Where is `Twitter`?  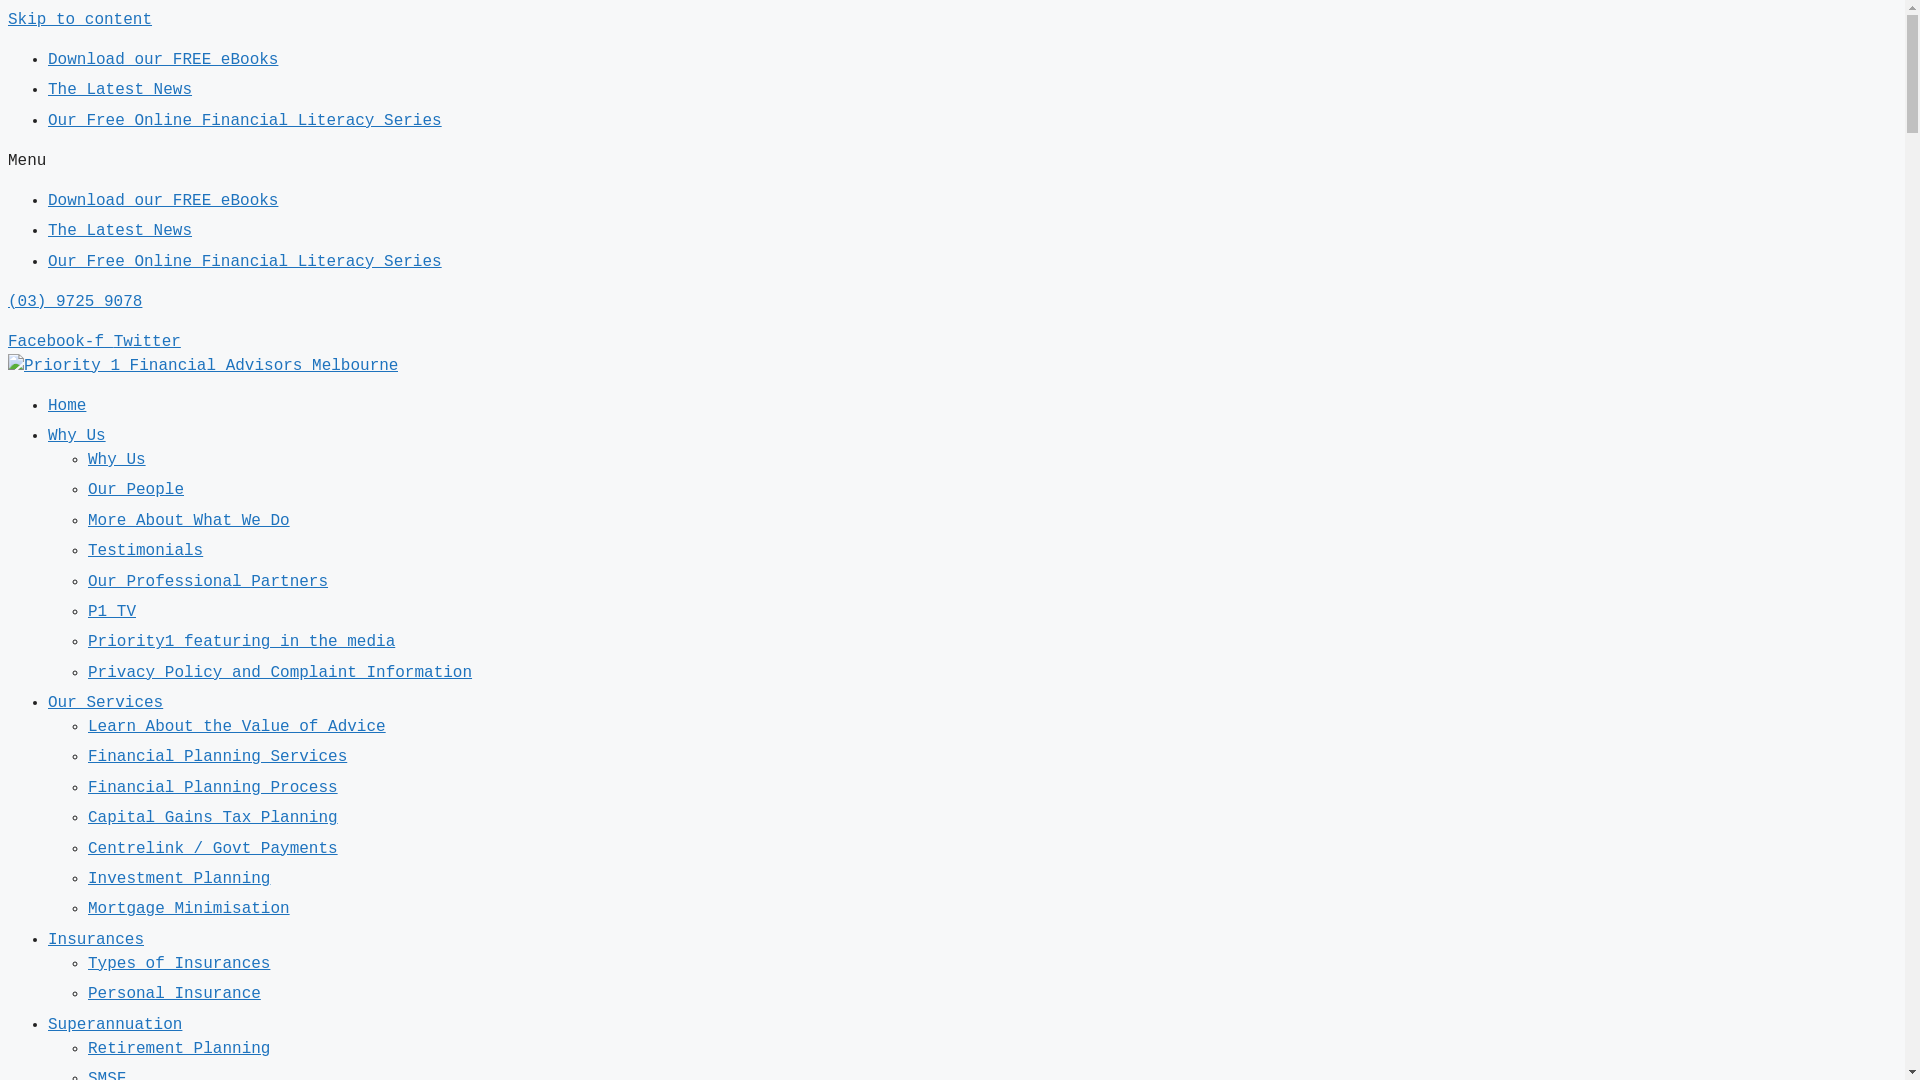 Twitter is located at coordinates (148, 342).